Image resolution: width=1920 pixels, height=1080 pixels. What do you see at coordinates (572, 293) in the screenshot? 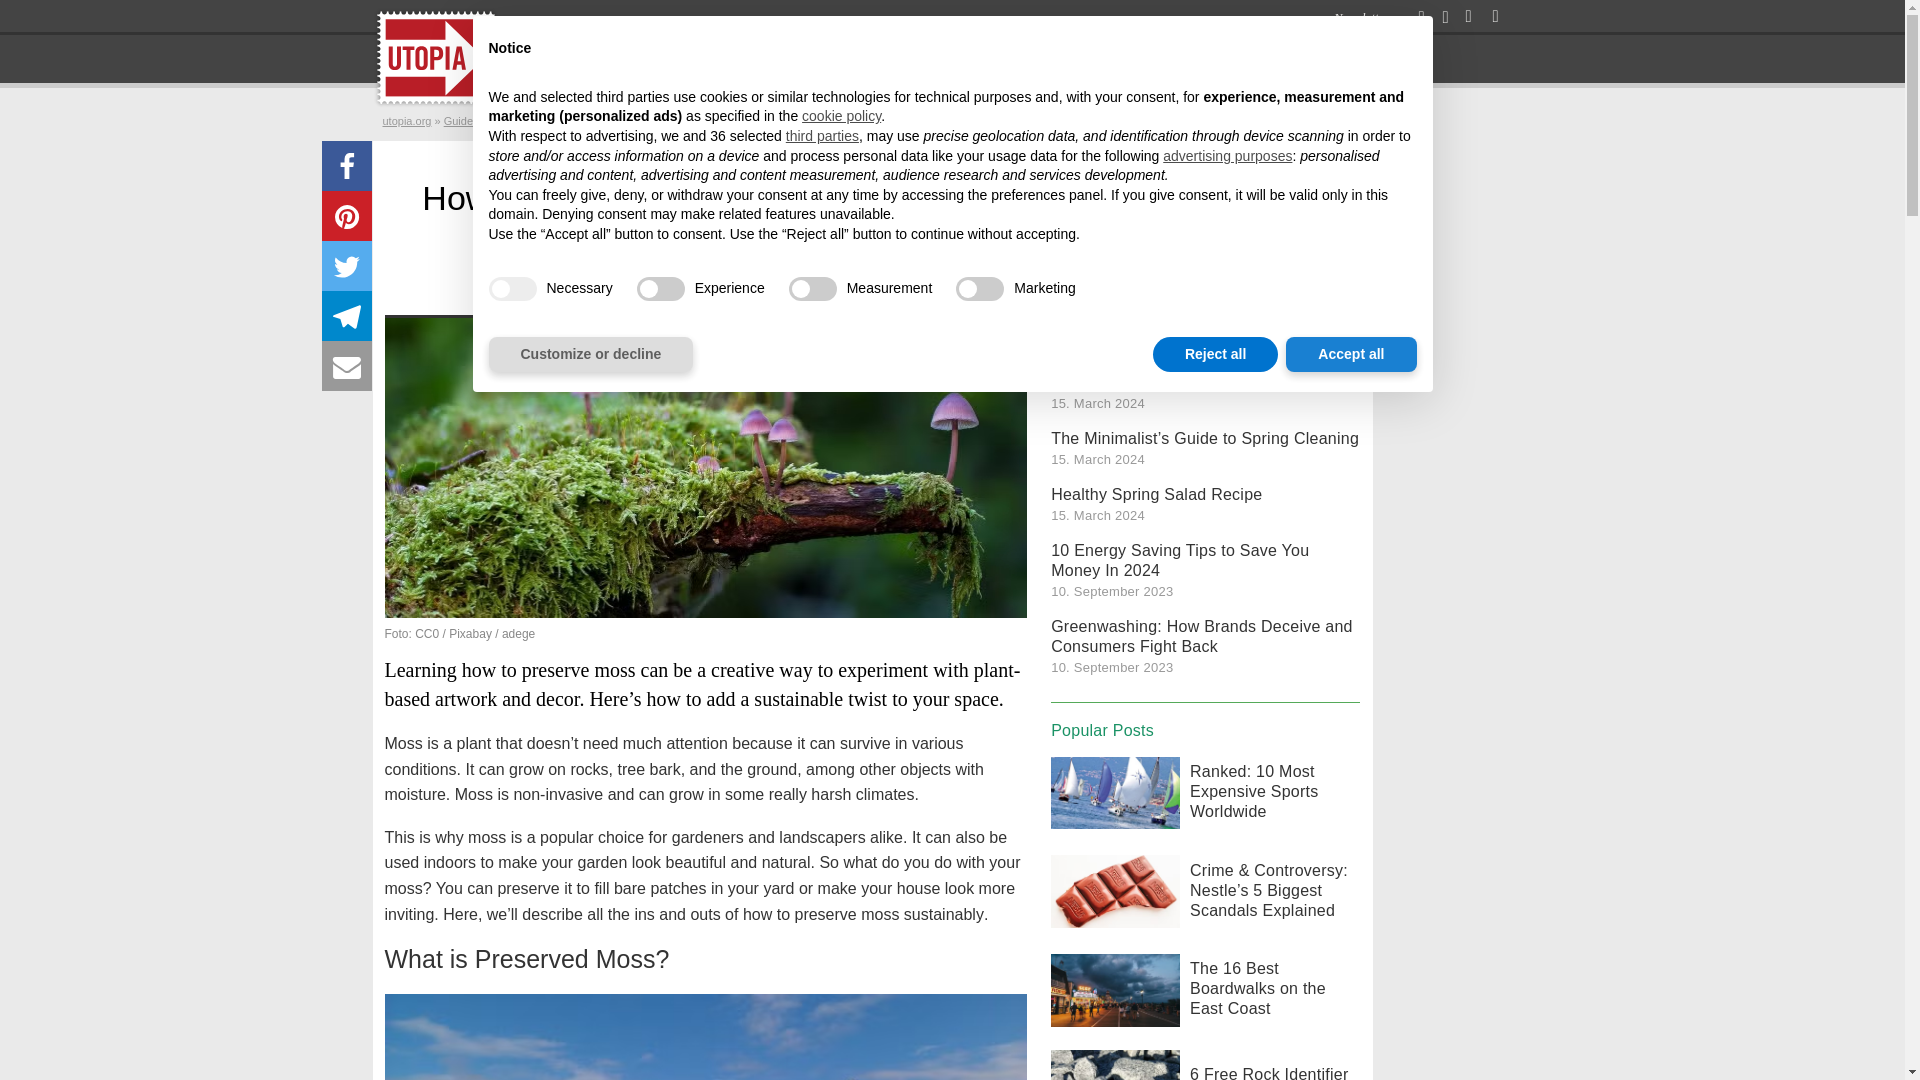
I see `Posts by Aisha Williams` at bounding box center [572, 293].